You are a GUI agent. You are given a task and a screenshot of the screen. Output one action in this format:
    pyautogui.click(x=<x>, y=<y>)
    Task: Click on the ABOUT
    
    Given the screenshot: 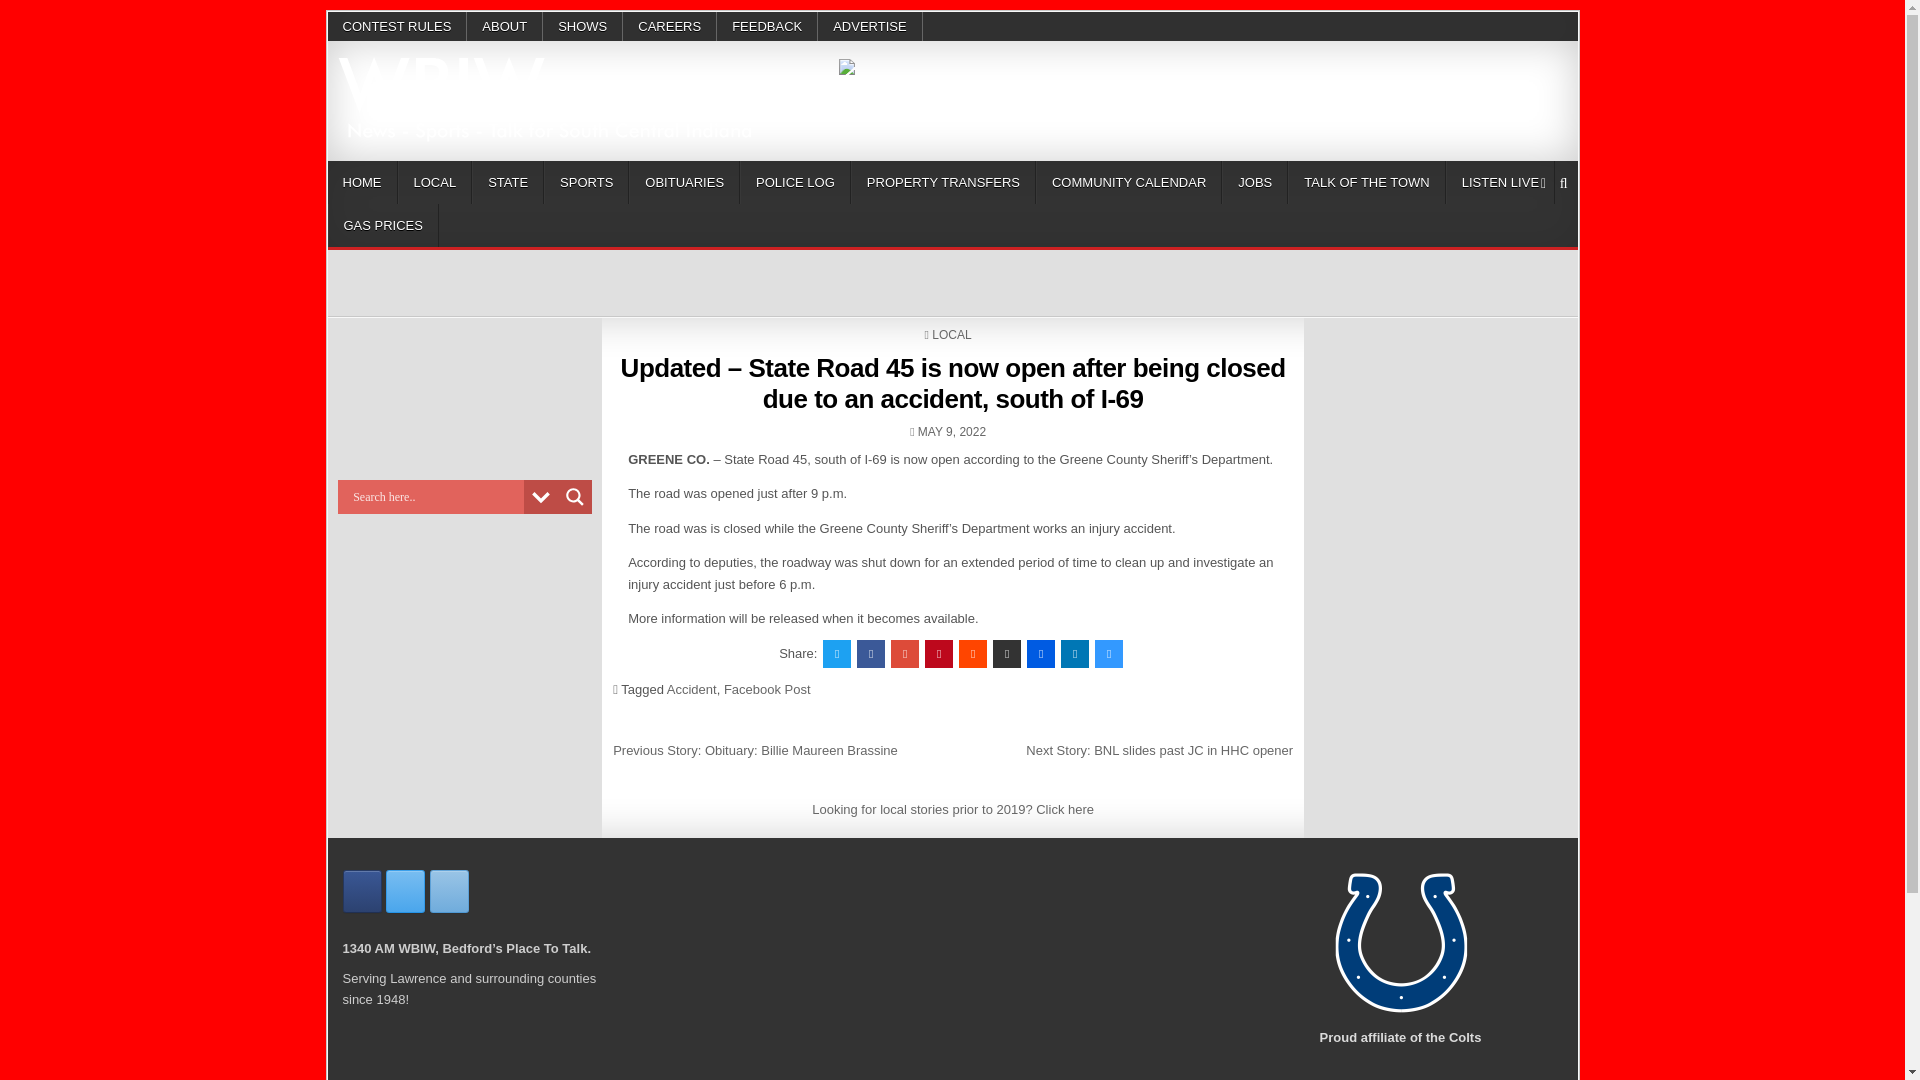 What is the action you would take?
    pyautogui.click(x=504, y=26)
    